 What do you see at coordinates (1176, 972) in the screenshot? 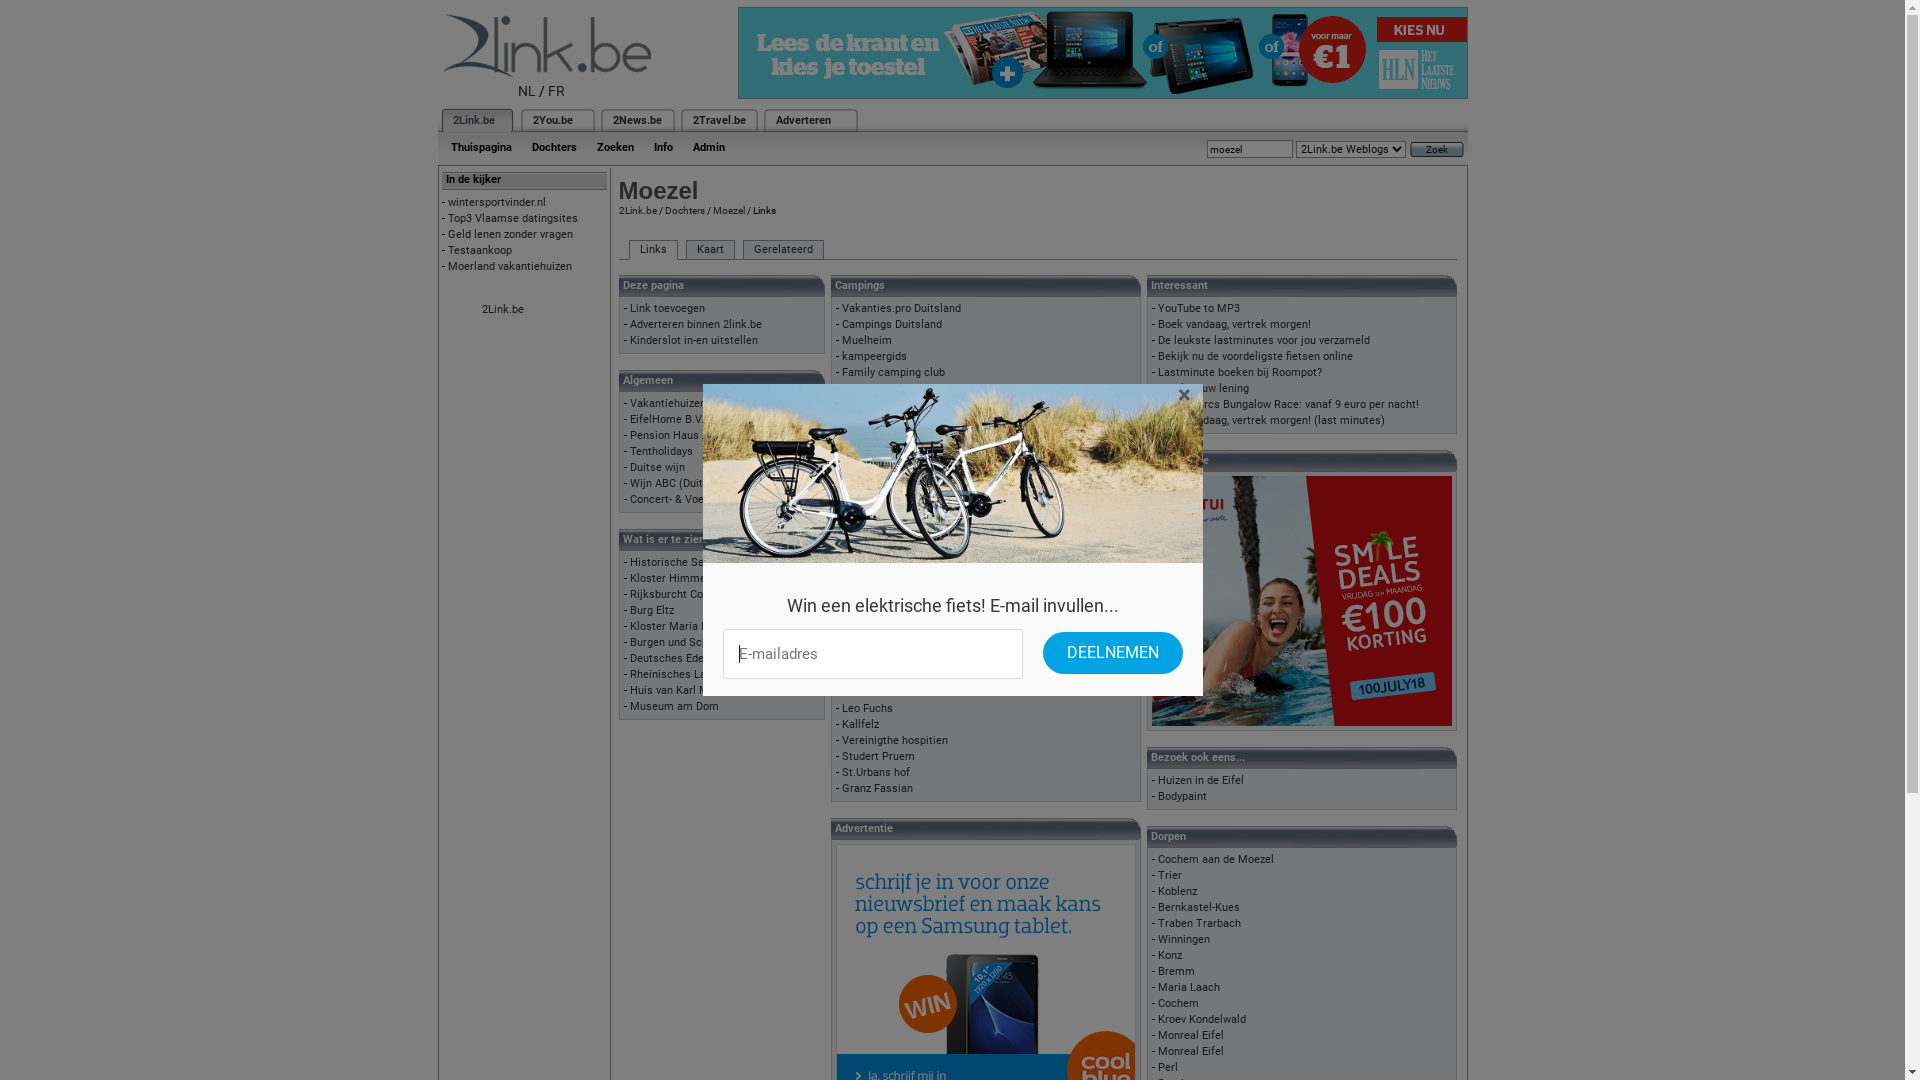
I see `Bremm` at bounding box center [1176, 972].